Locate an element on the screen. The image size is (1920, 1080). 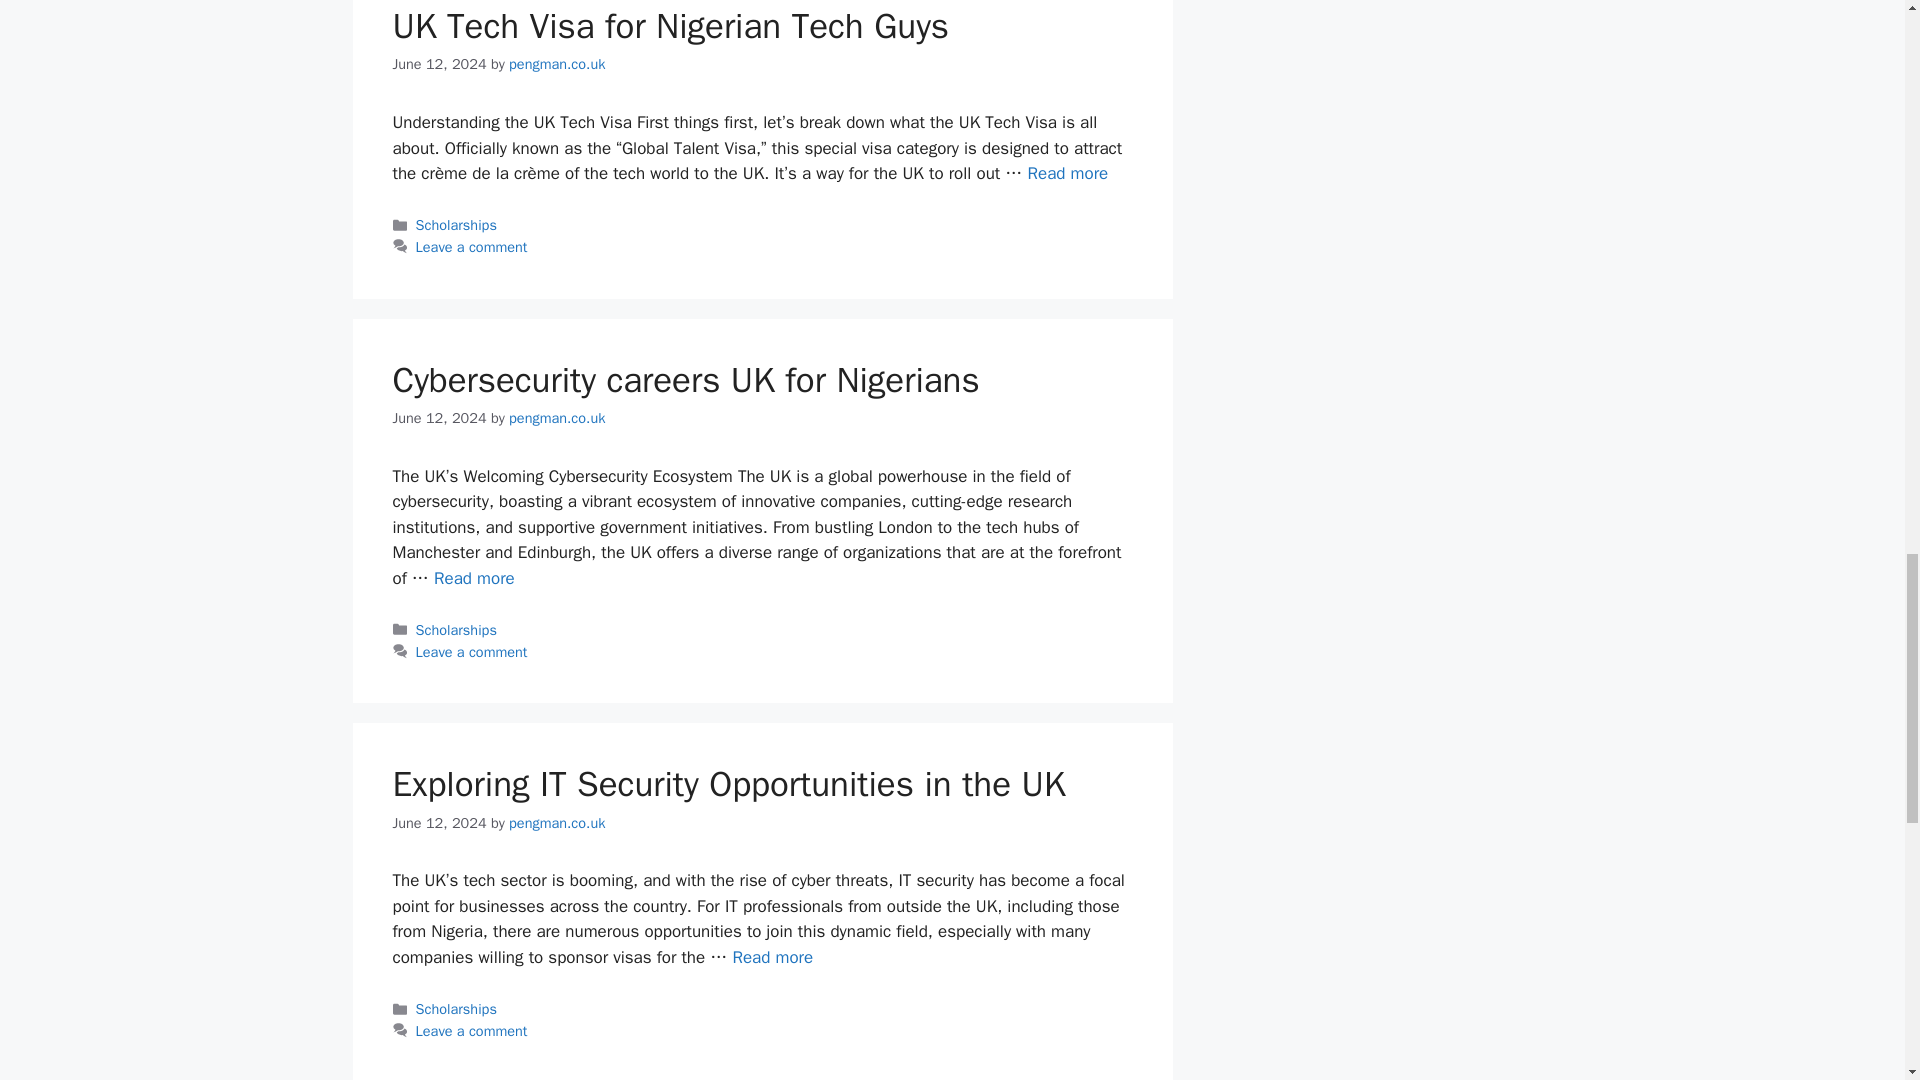
UK Tech Visa for Nigerian Tech Guys is located at coordinates (1067, 173).